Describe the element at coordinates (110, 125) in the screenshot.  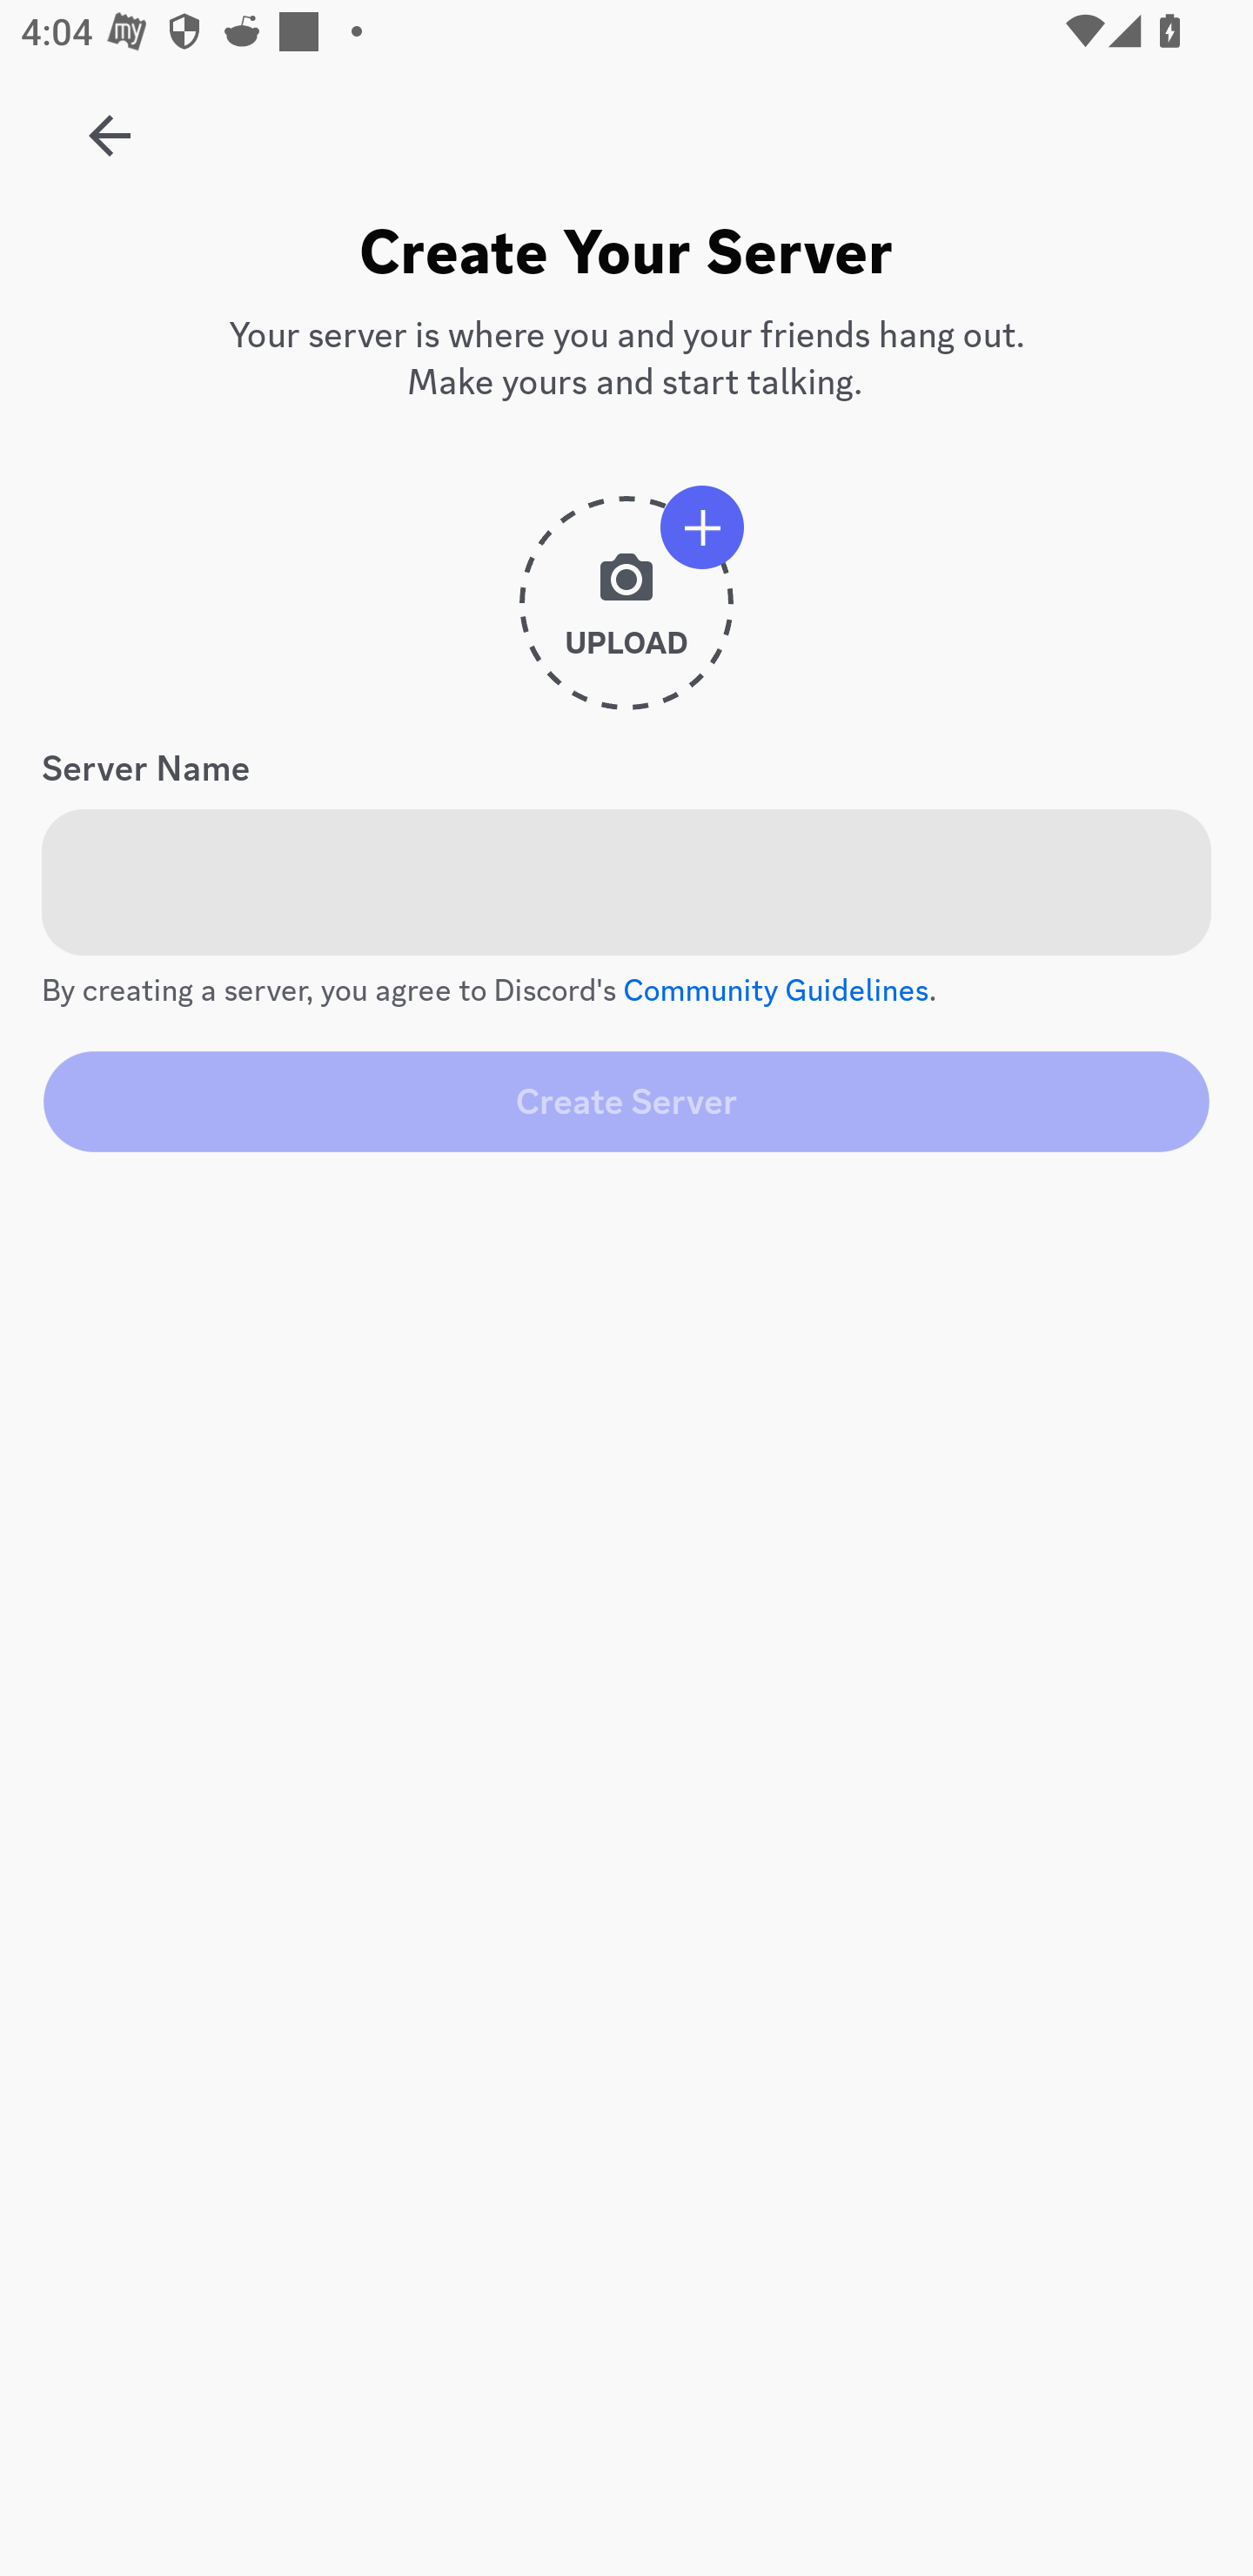
I see `  Study Group Sunday 5PM SGS5` at that location.